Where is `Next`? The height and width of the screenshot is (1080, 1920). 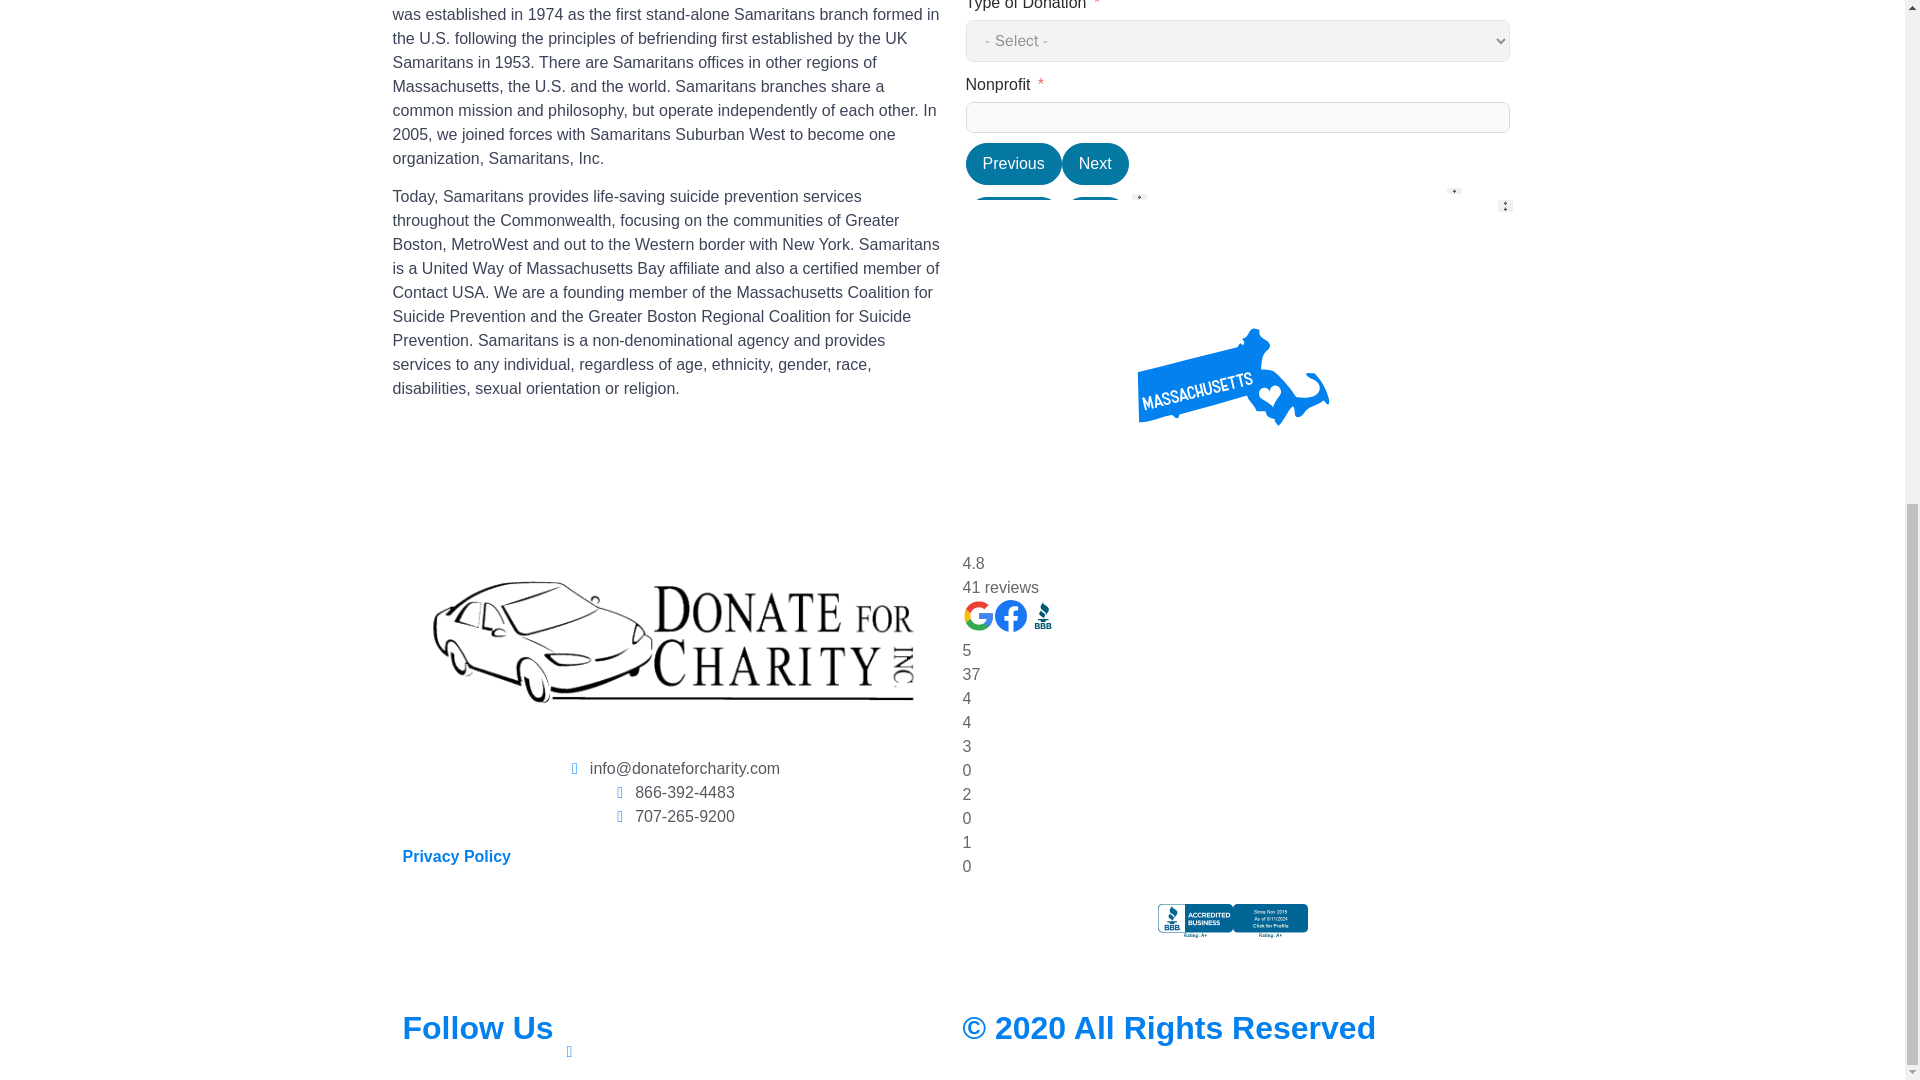 Next is located at coordinates (1094, 217).